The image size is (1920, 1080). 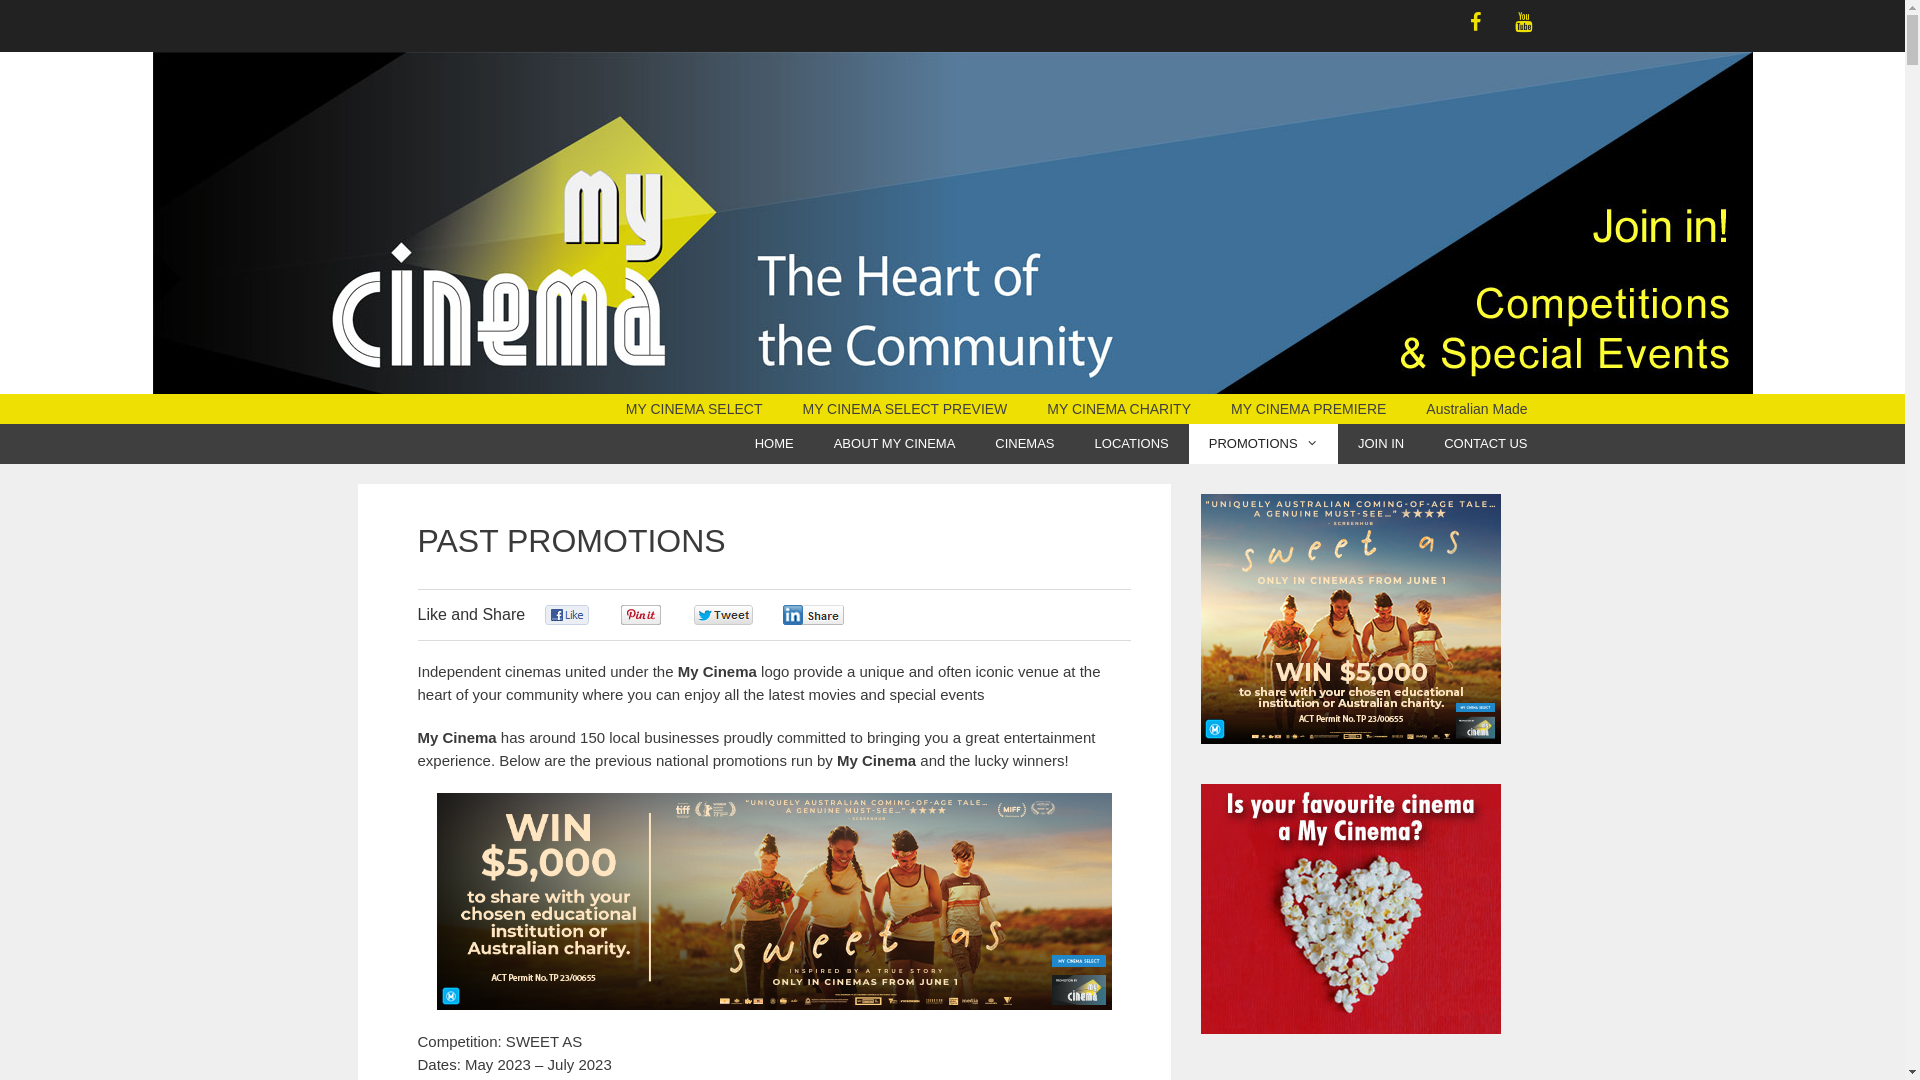 I want to click on My Cinema, so click(x=952, y=222).